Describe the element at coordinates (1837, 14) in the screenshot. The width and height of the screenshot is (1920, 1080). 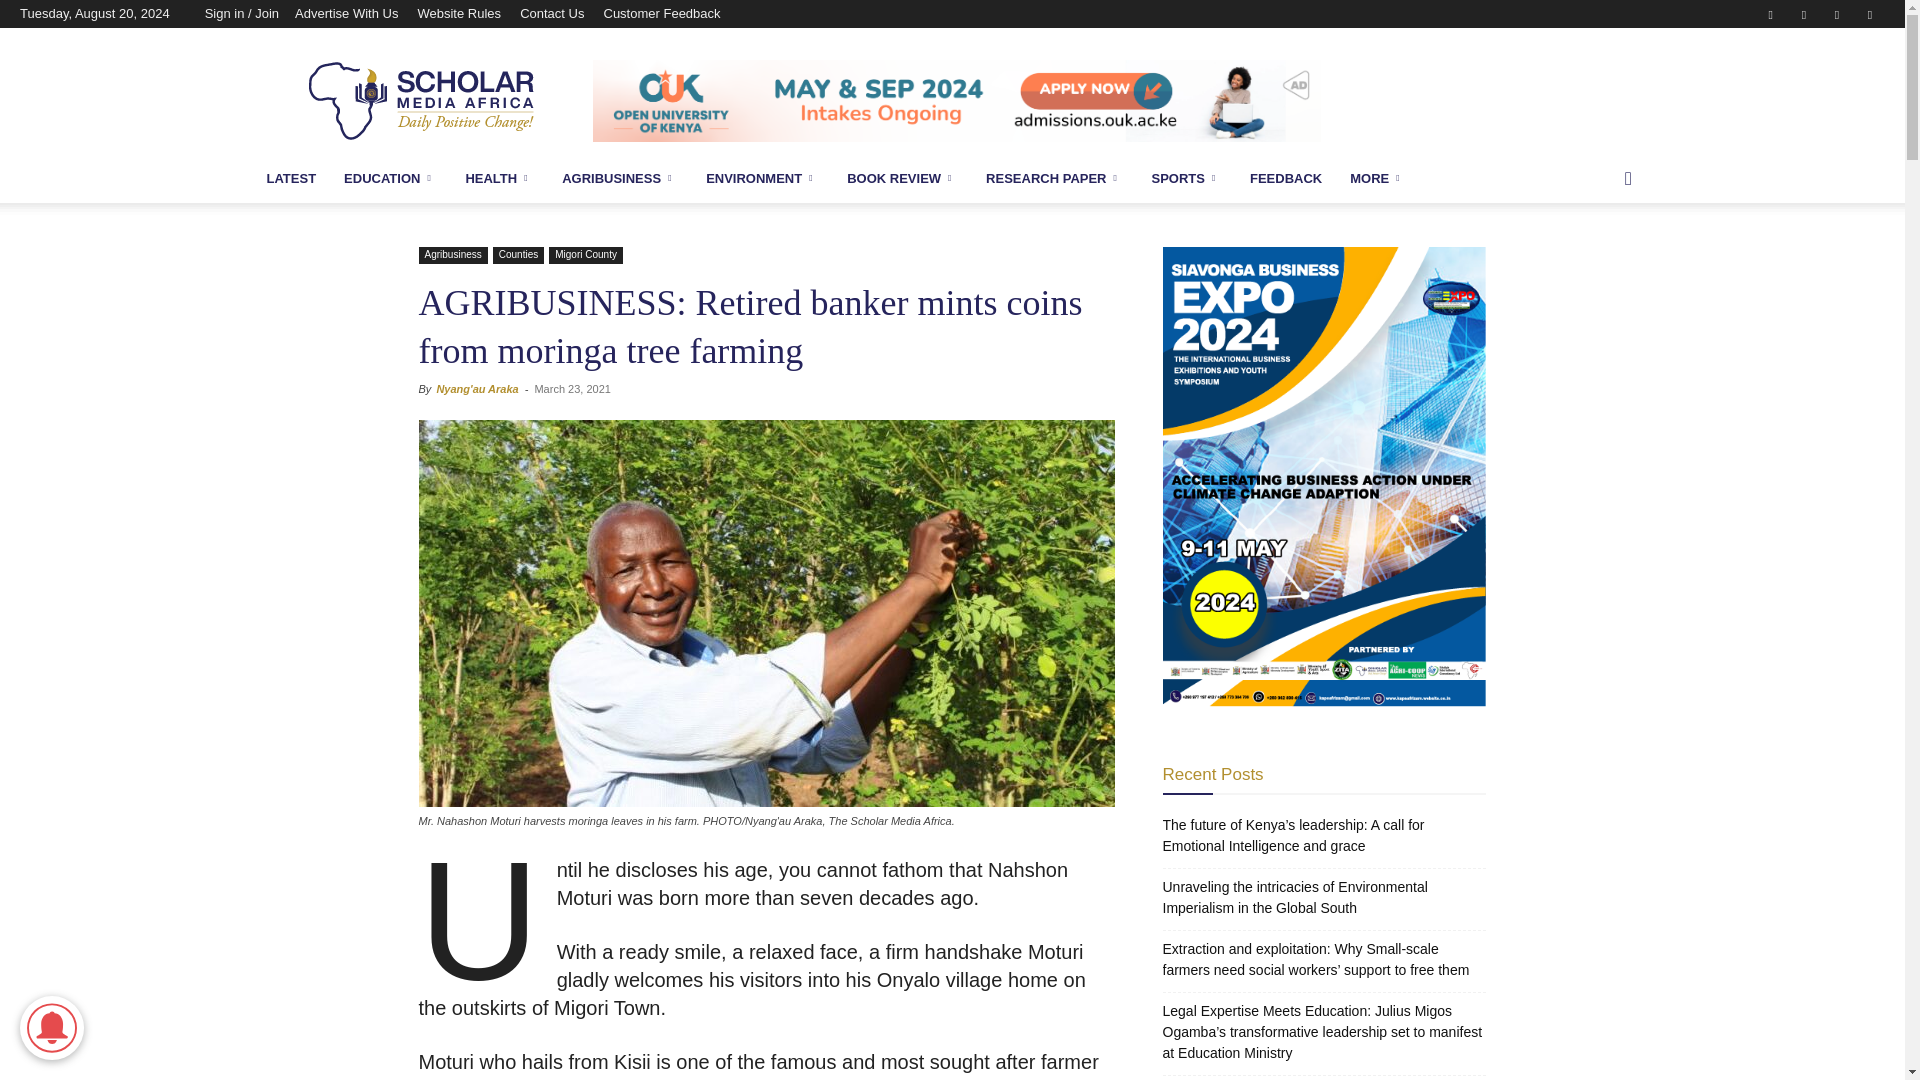
I see `Twitter` at that location.